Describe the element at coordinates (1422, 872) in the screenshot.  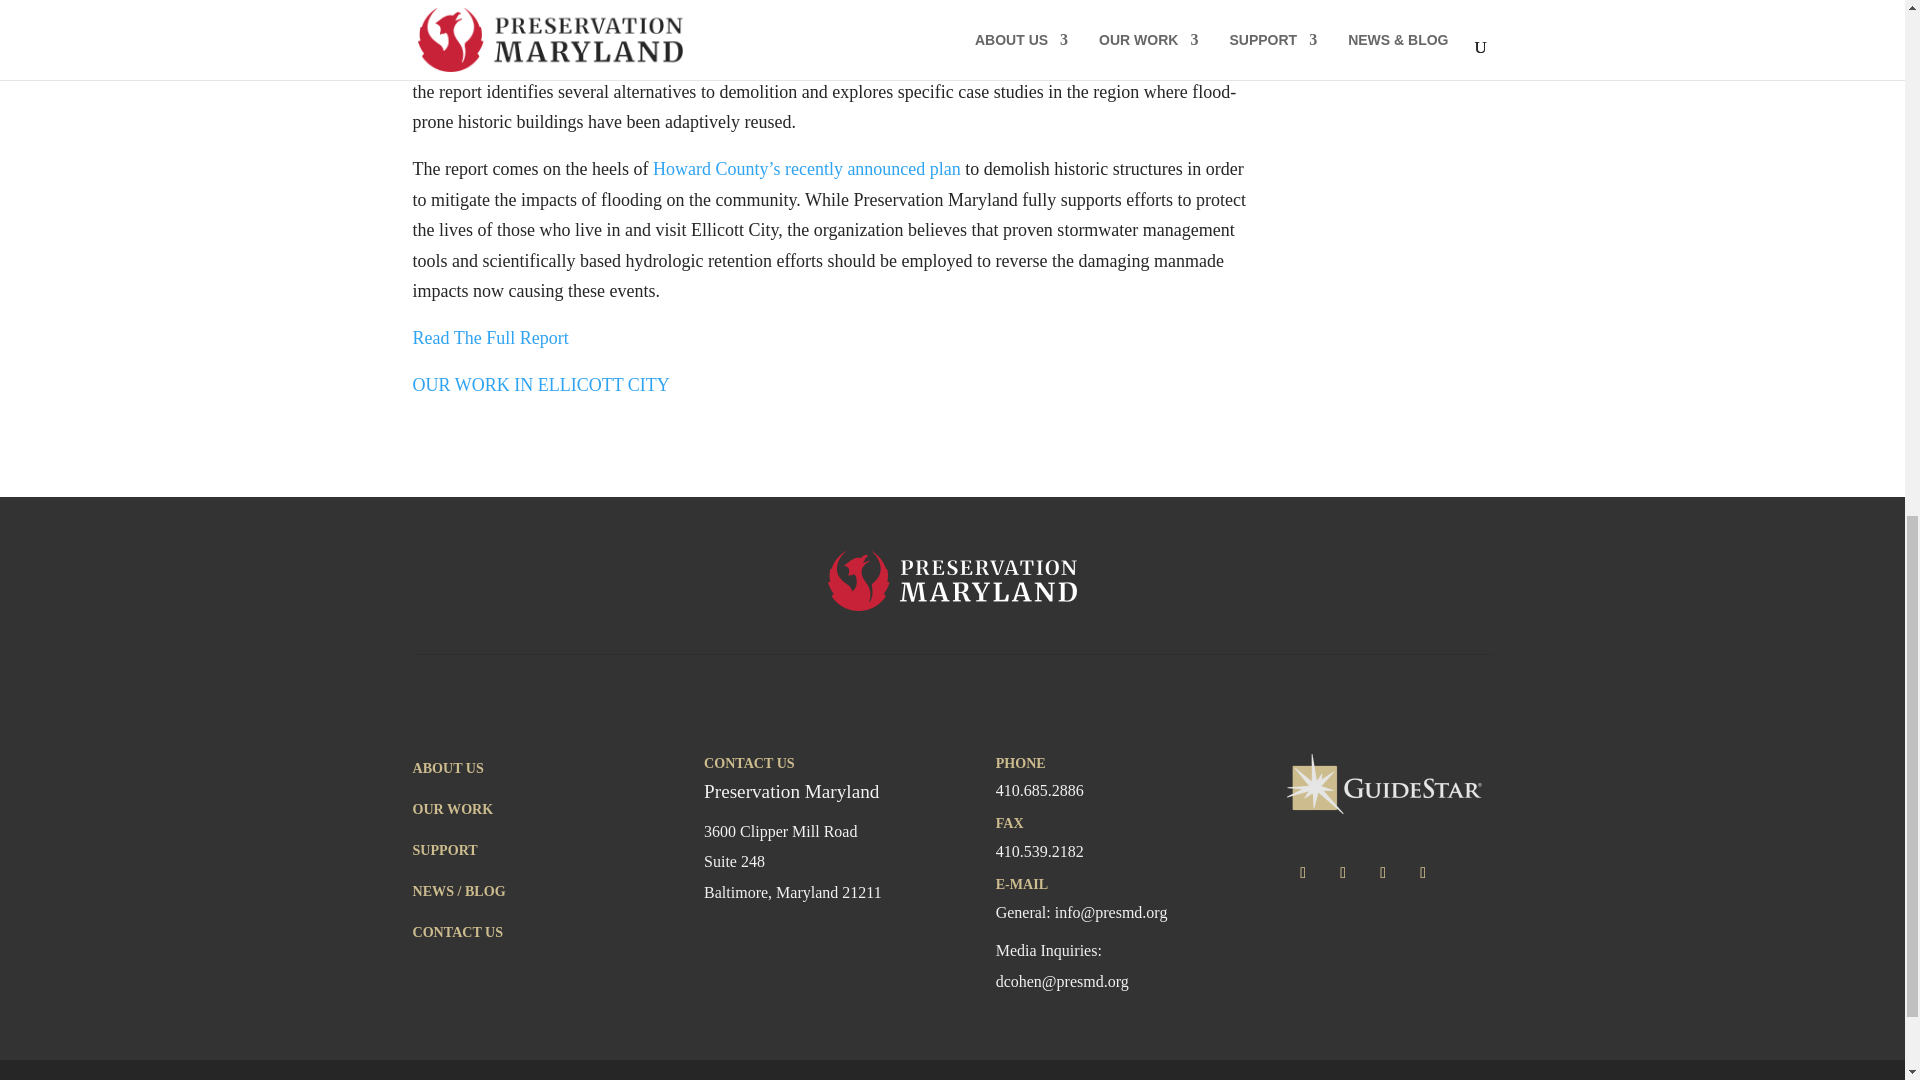
I see `Follow on LinkedIn` at that location.